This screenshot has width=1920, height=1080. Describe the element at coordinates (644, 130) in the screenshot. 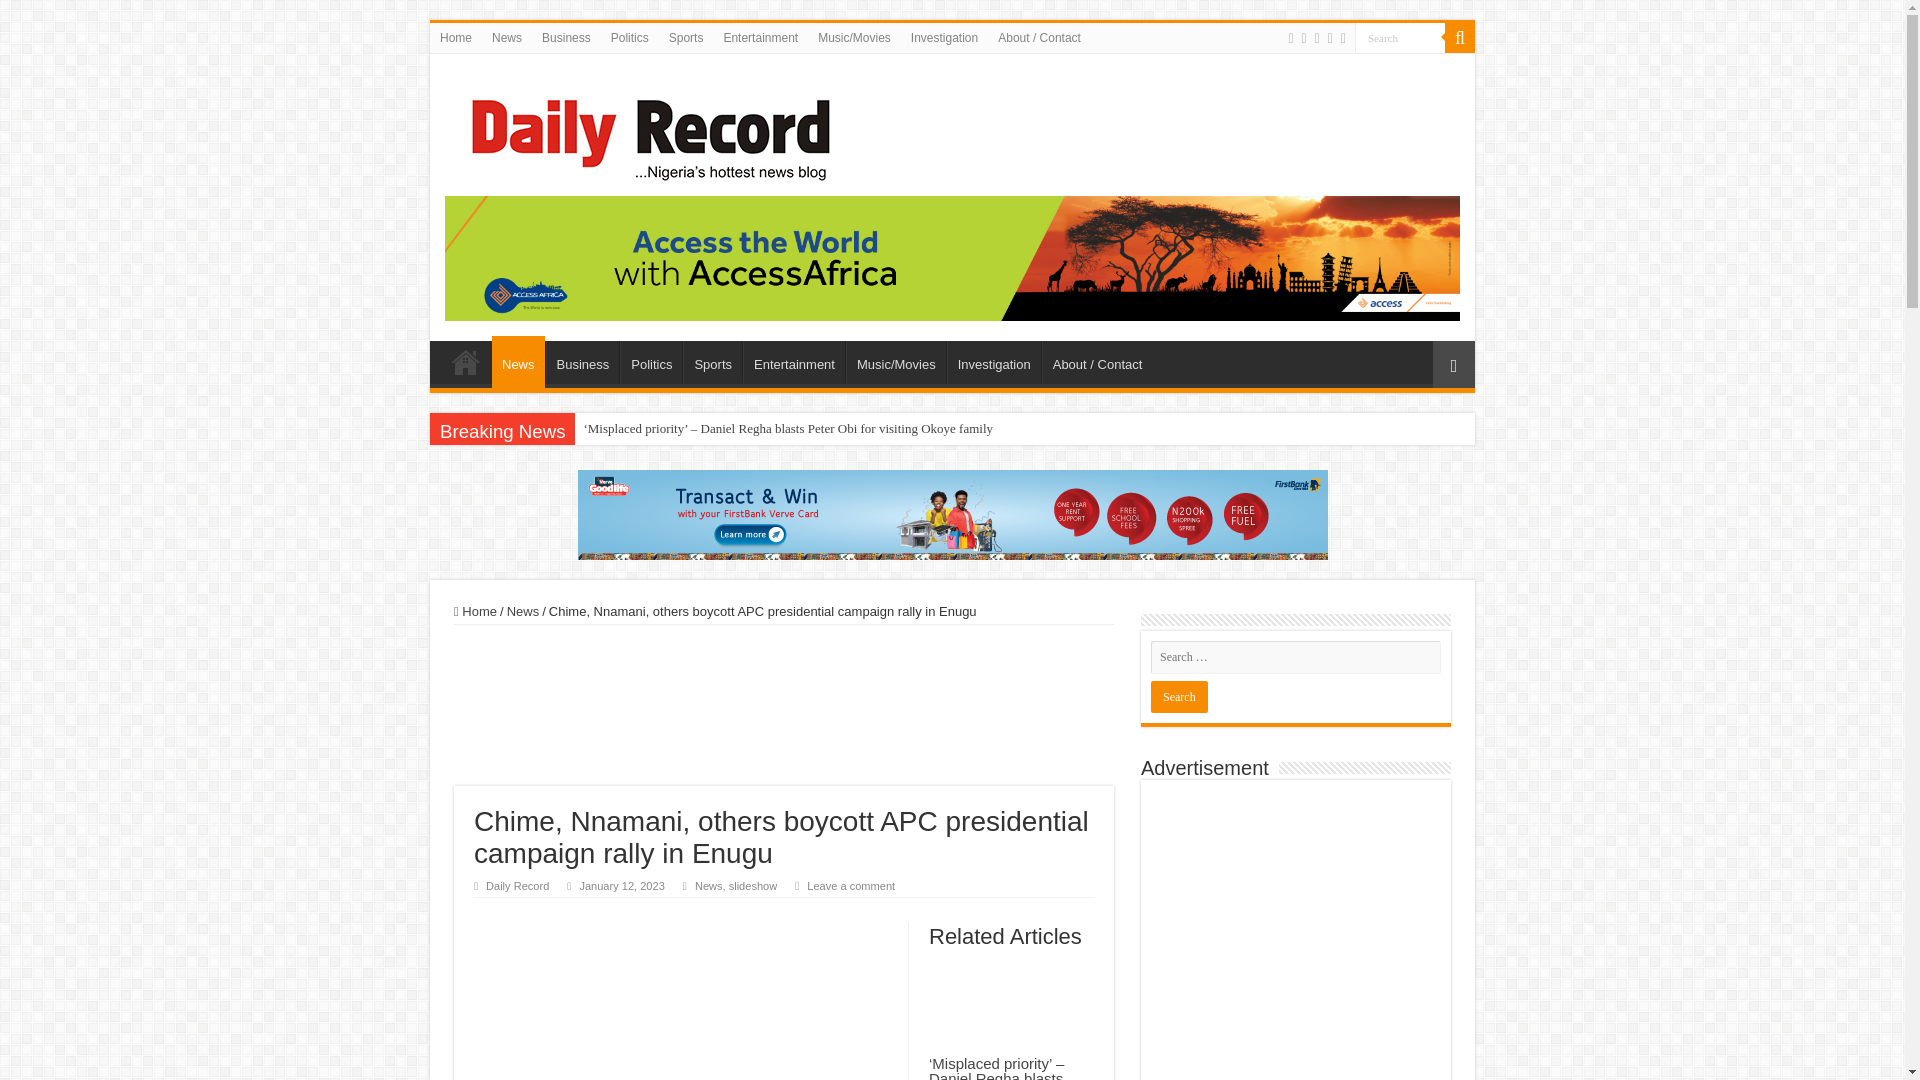

I see `DailyrecordNg` at that location.